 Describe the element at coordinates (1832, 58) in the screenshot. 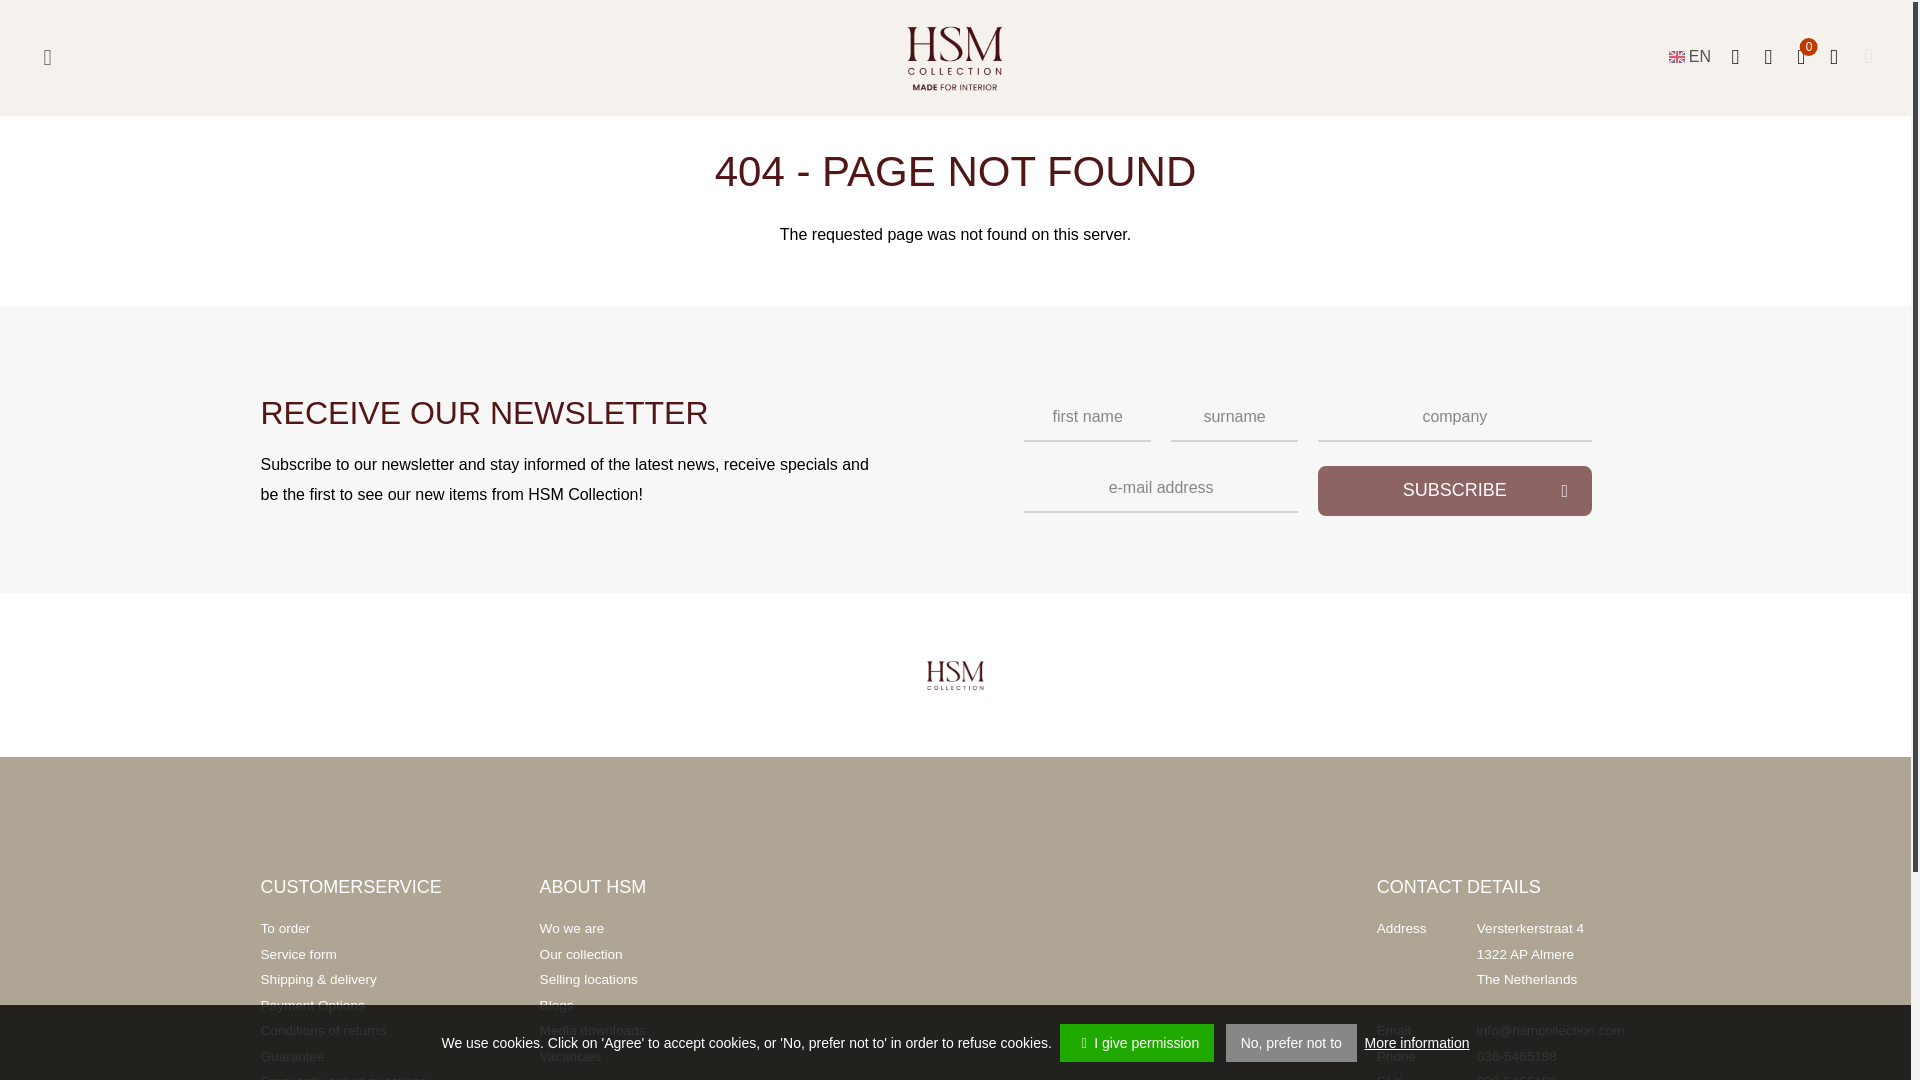

I see `Login` at that location.